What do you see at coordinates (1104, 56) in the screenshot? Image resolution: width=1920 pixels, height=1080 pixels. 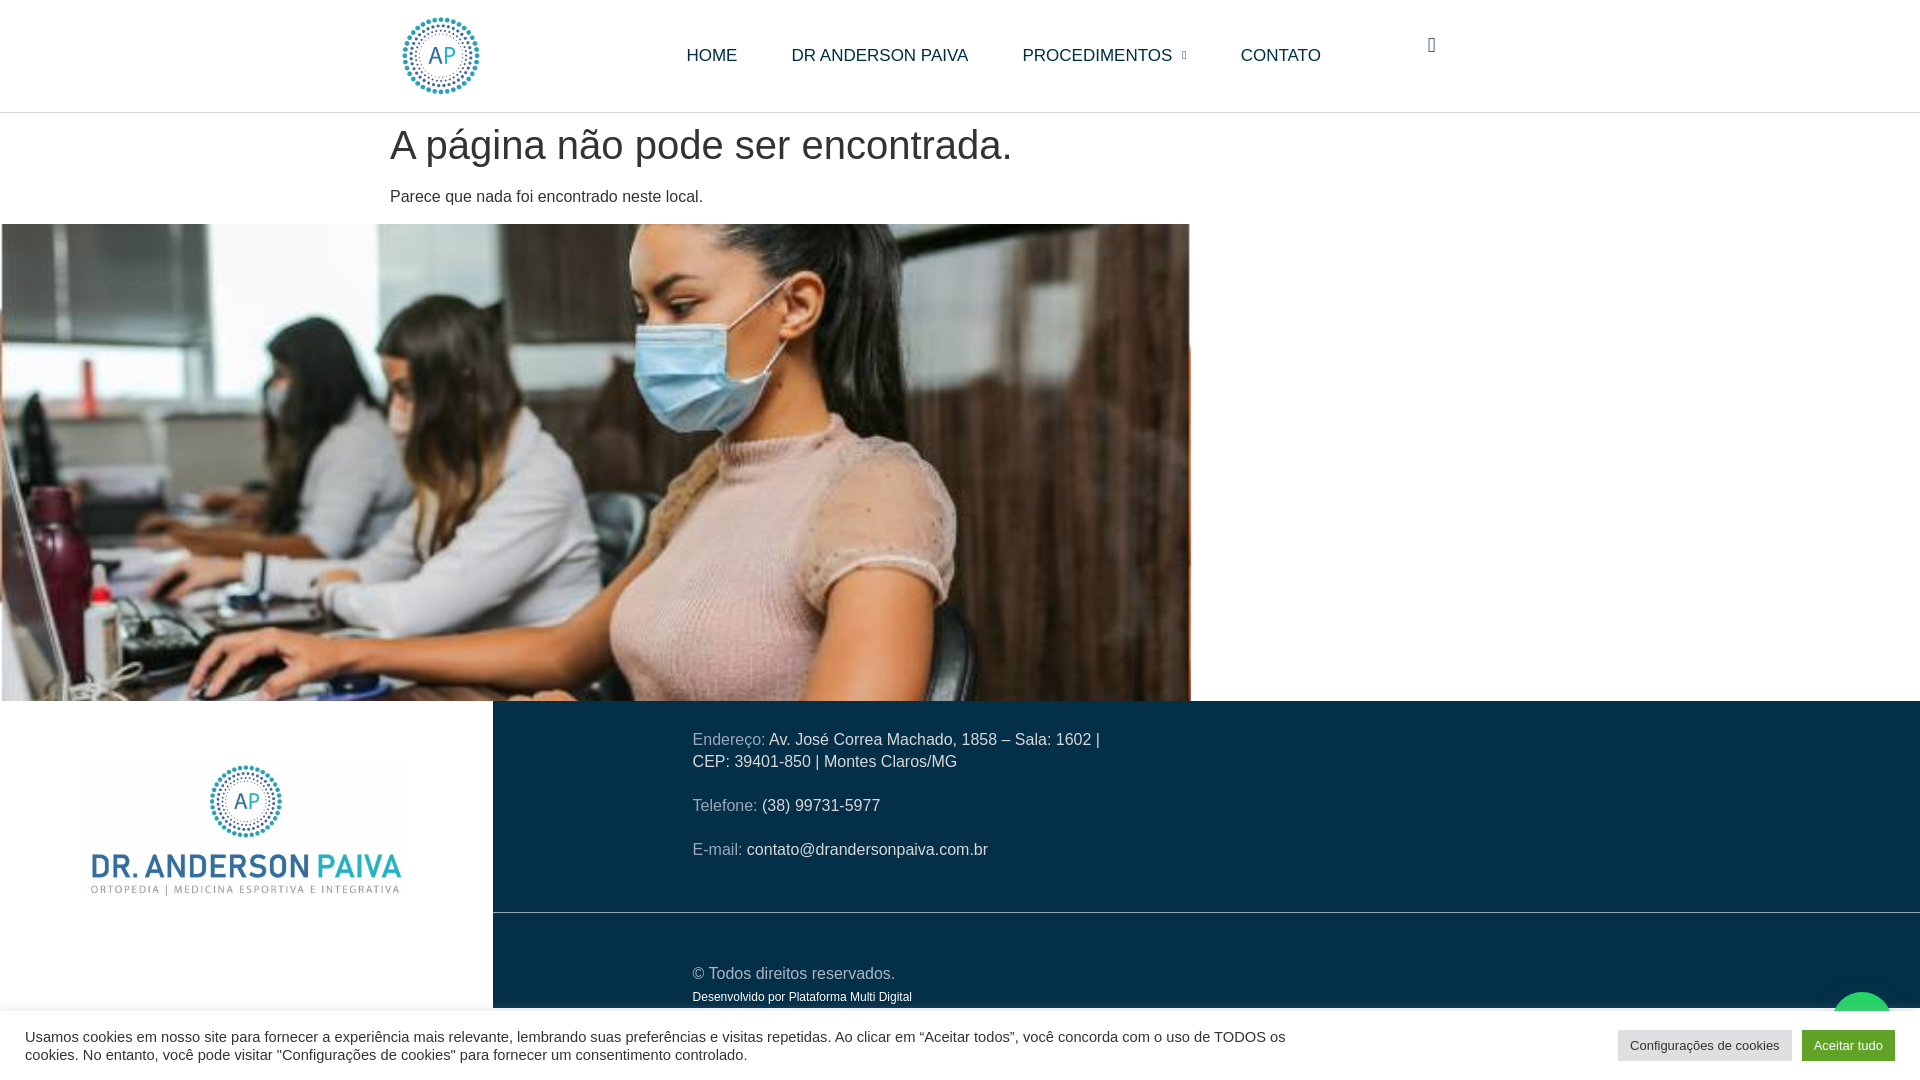 I see `PROCEDIMENTOS` at bounding box center [1104, 56].